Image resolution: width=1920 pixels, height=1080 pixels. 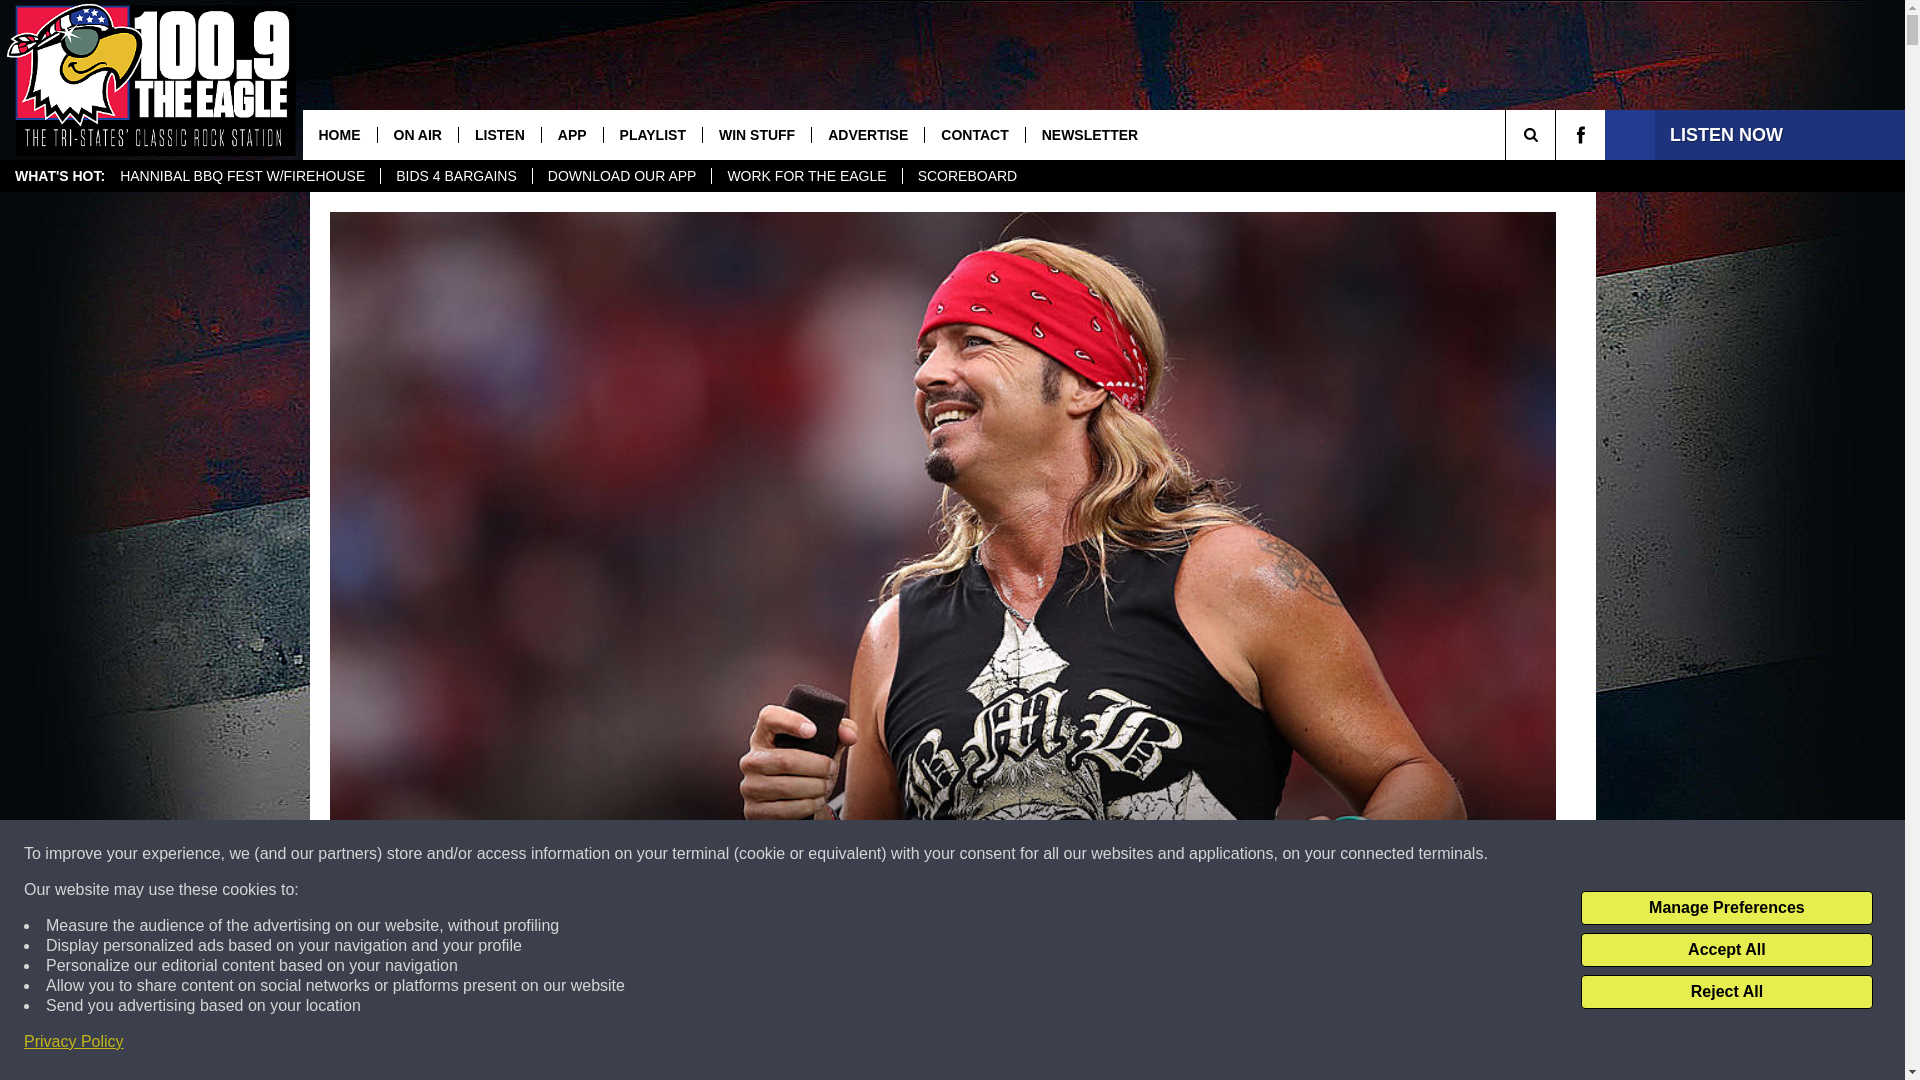 I want to click on BIDS 4 BARGAINS, so click(x=456, y=176).